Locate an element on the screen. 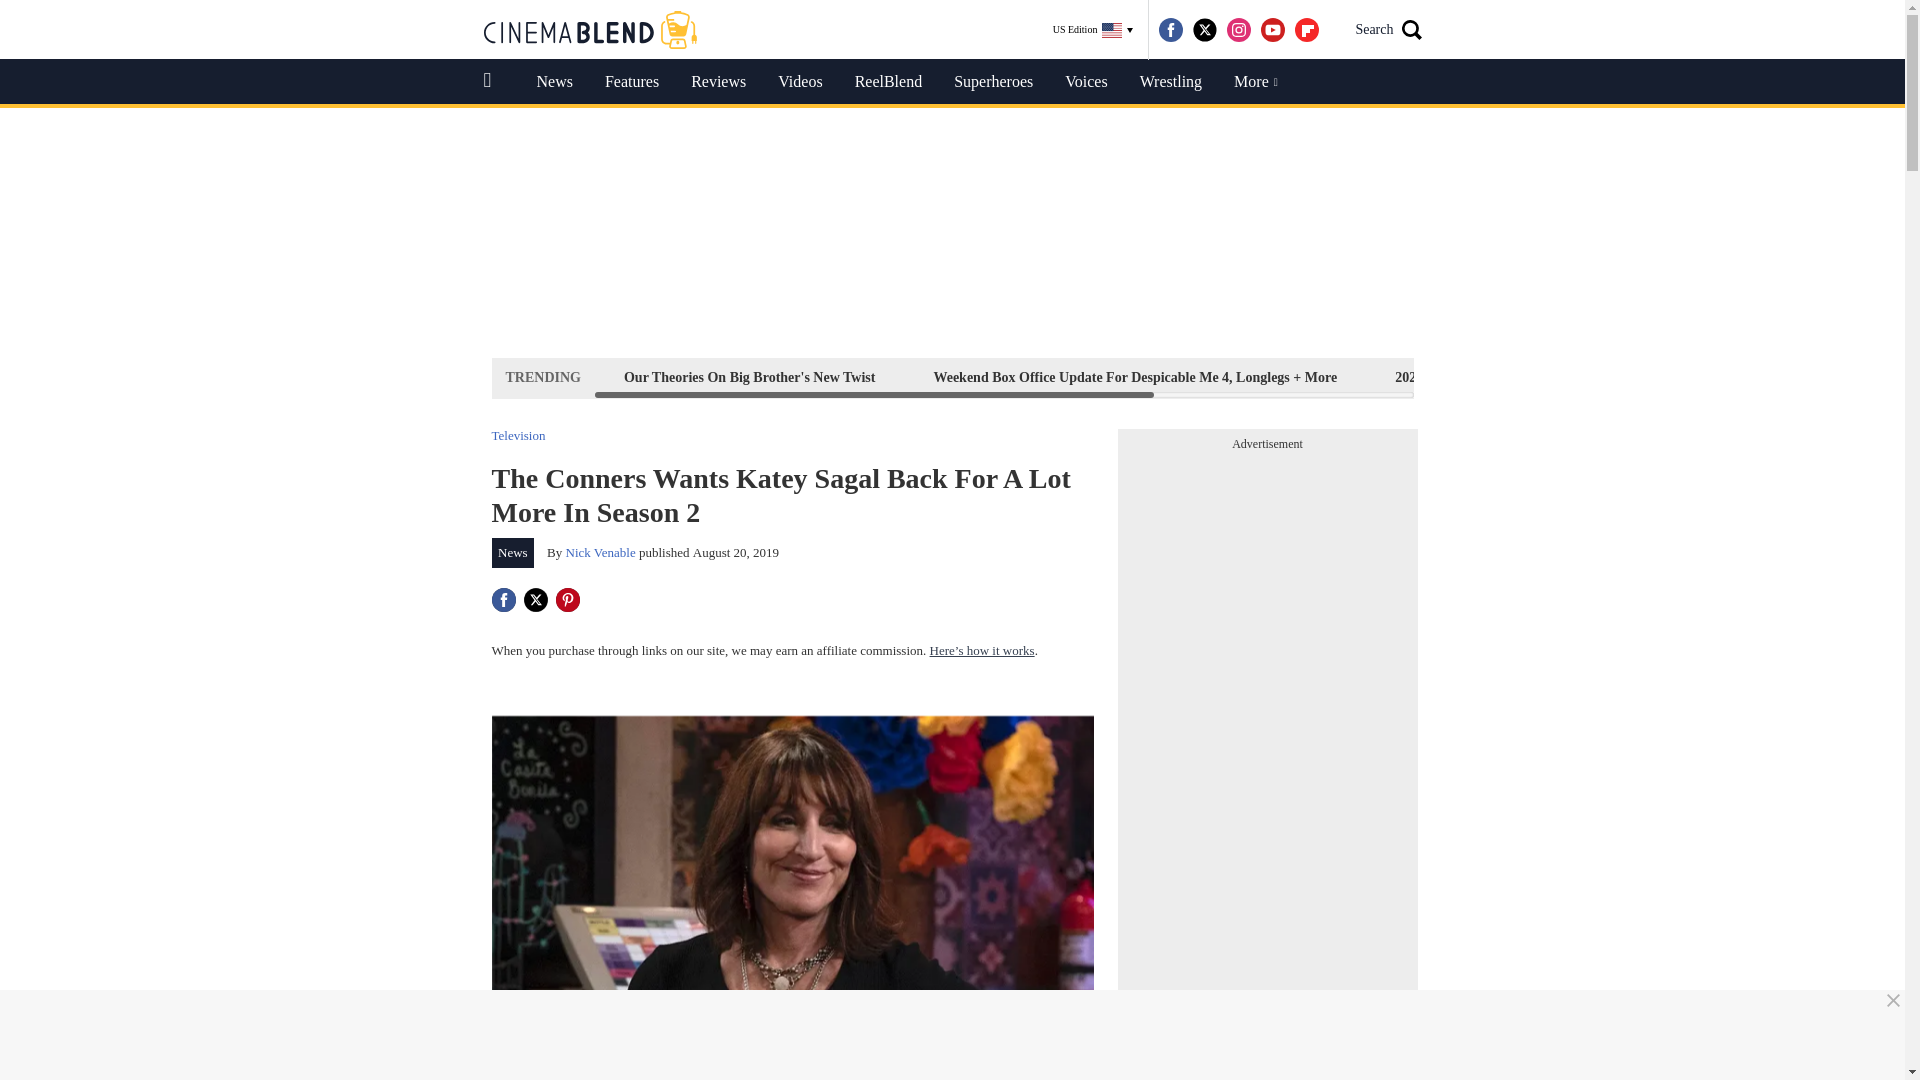 The width and height of the screenshot is (1920, 1080). Superheroes is located at coordinates (993, 82).